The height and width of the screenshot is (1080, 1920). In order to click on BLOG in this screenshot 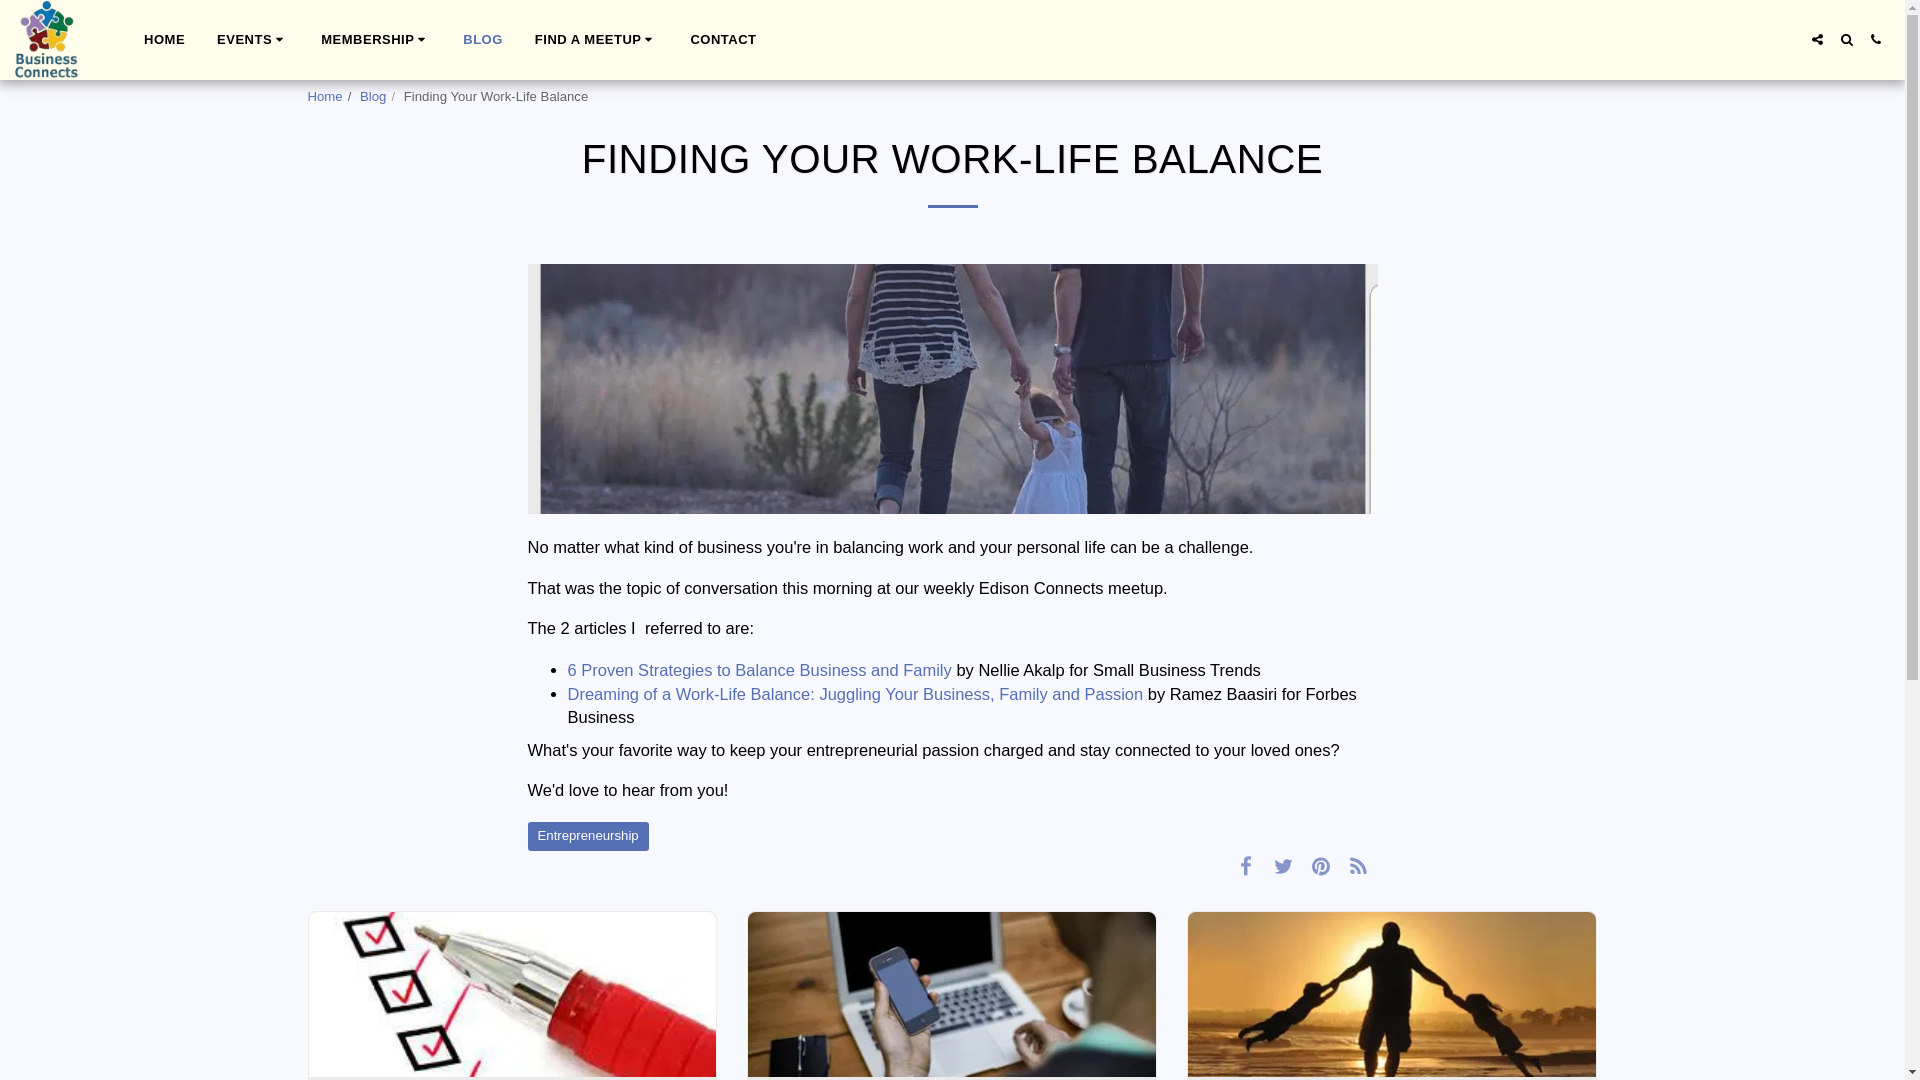, I will do `click(482, 38)`.